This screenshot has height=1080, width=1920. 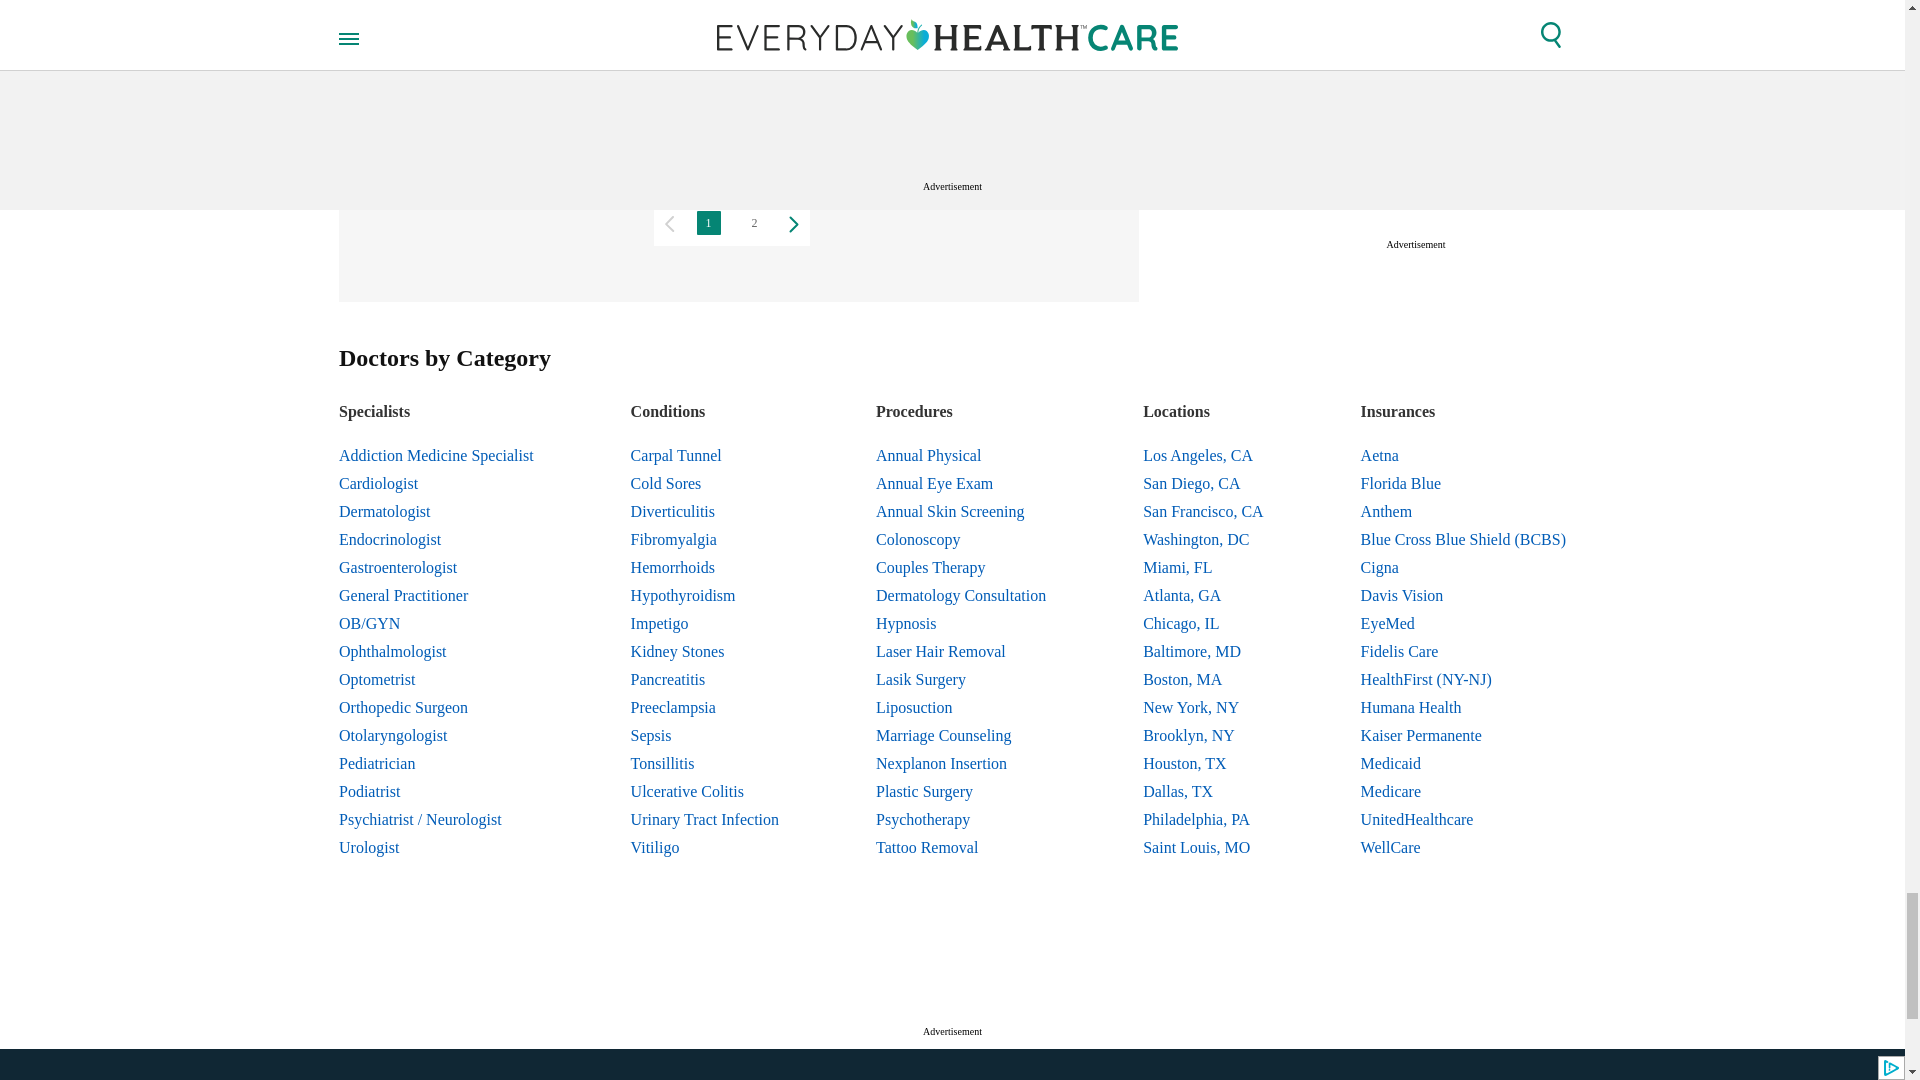 What do you see at coordinates (436, 652) in the screenshot?
I see `Ophthalmologist` at bounding box center [436, 652].